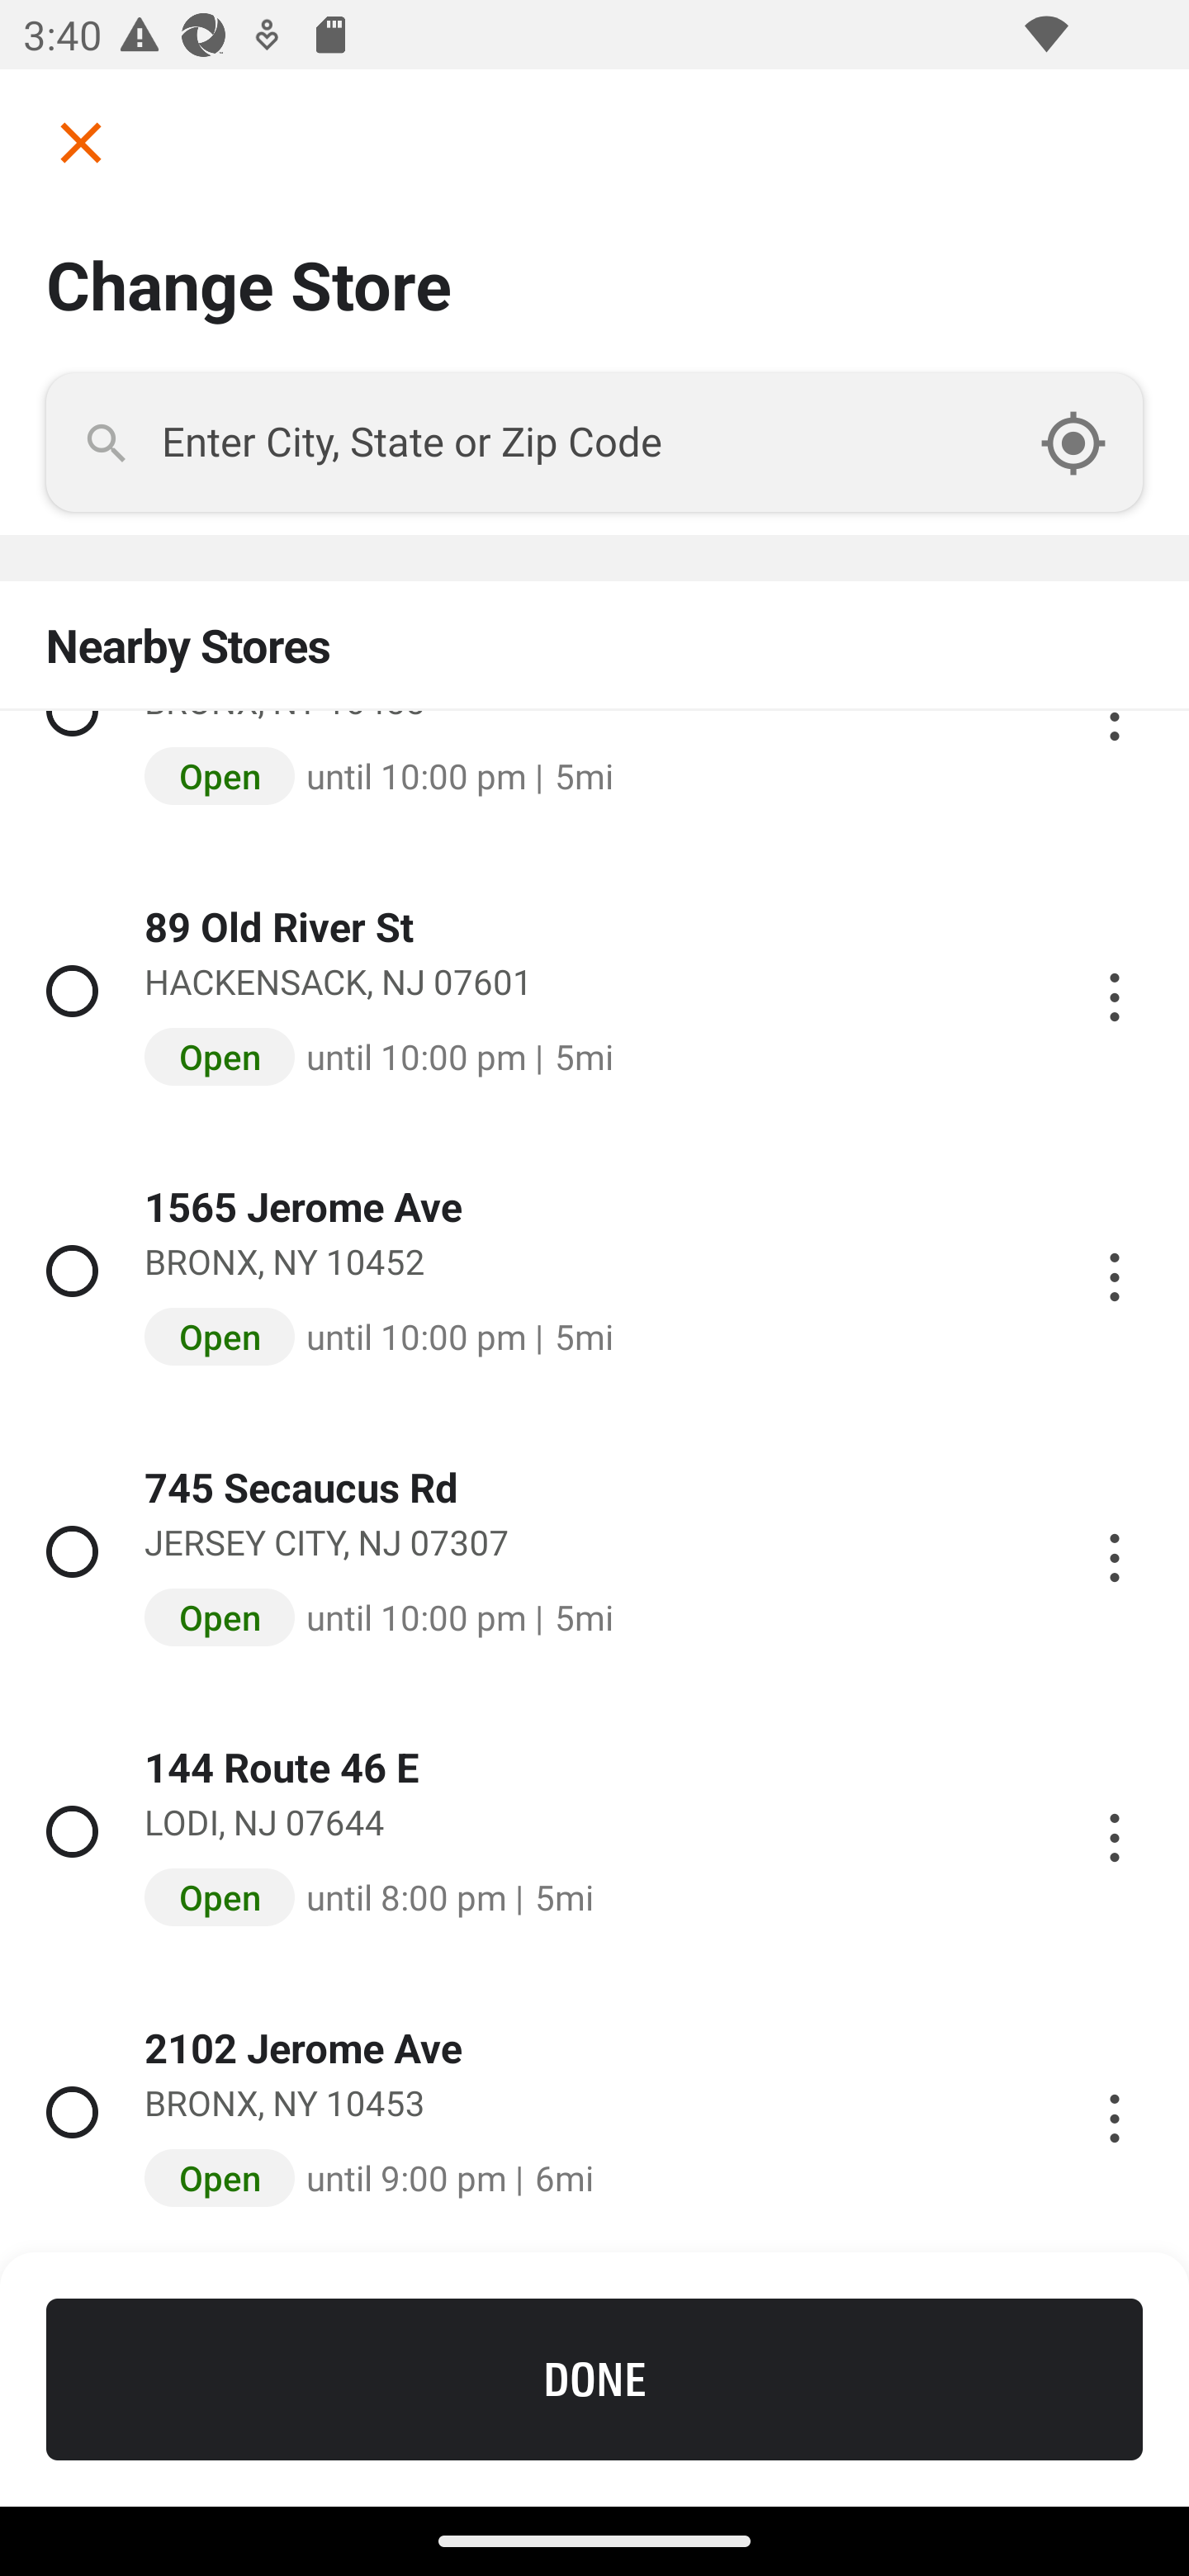  What do you see at coordinates (1114, 990) in the screenshot?
I see `more-actions-for-89 Old River St ︙` at bounding box center [1114, 990].